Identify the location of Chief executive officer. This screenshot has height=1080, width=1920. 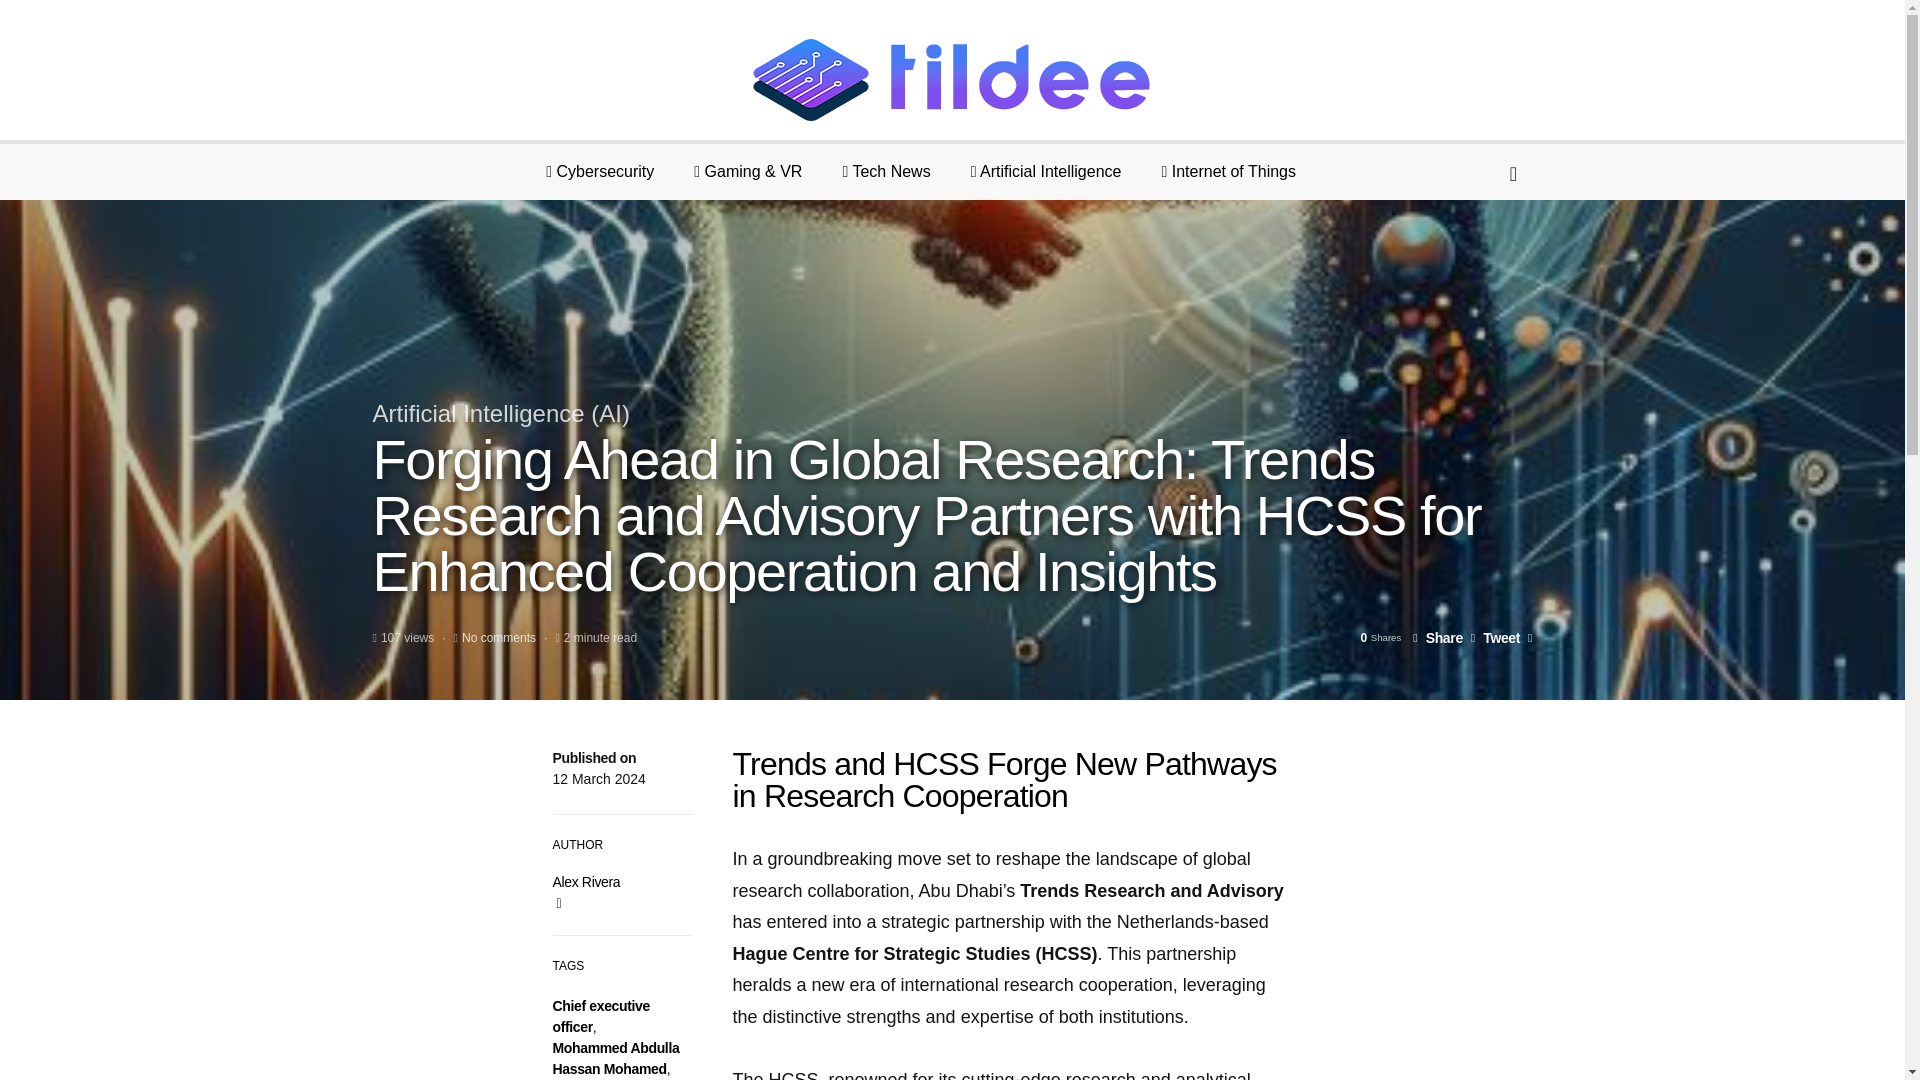
(600, 1016).